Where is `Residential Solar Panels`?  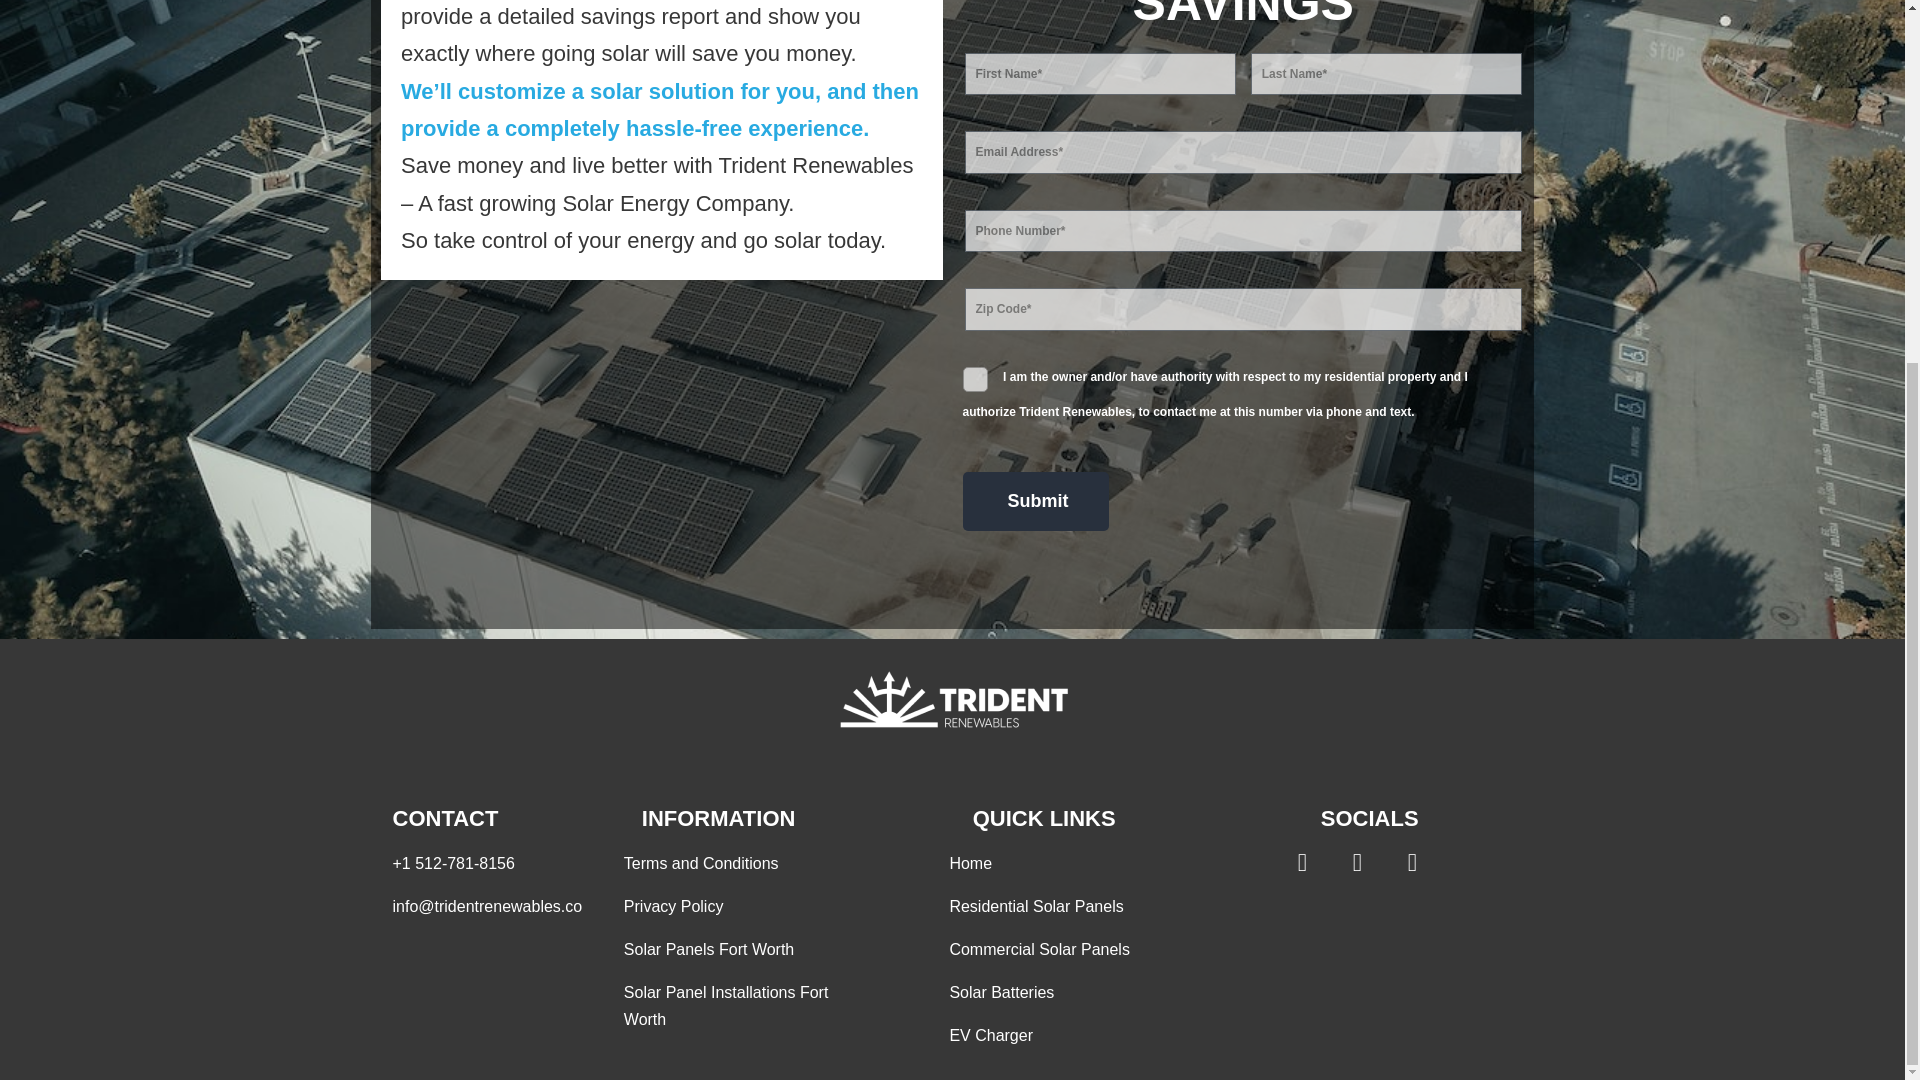
Residential Solar Panels is located at coordinates (1067, 906).